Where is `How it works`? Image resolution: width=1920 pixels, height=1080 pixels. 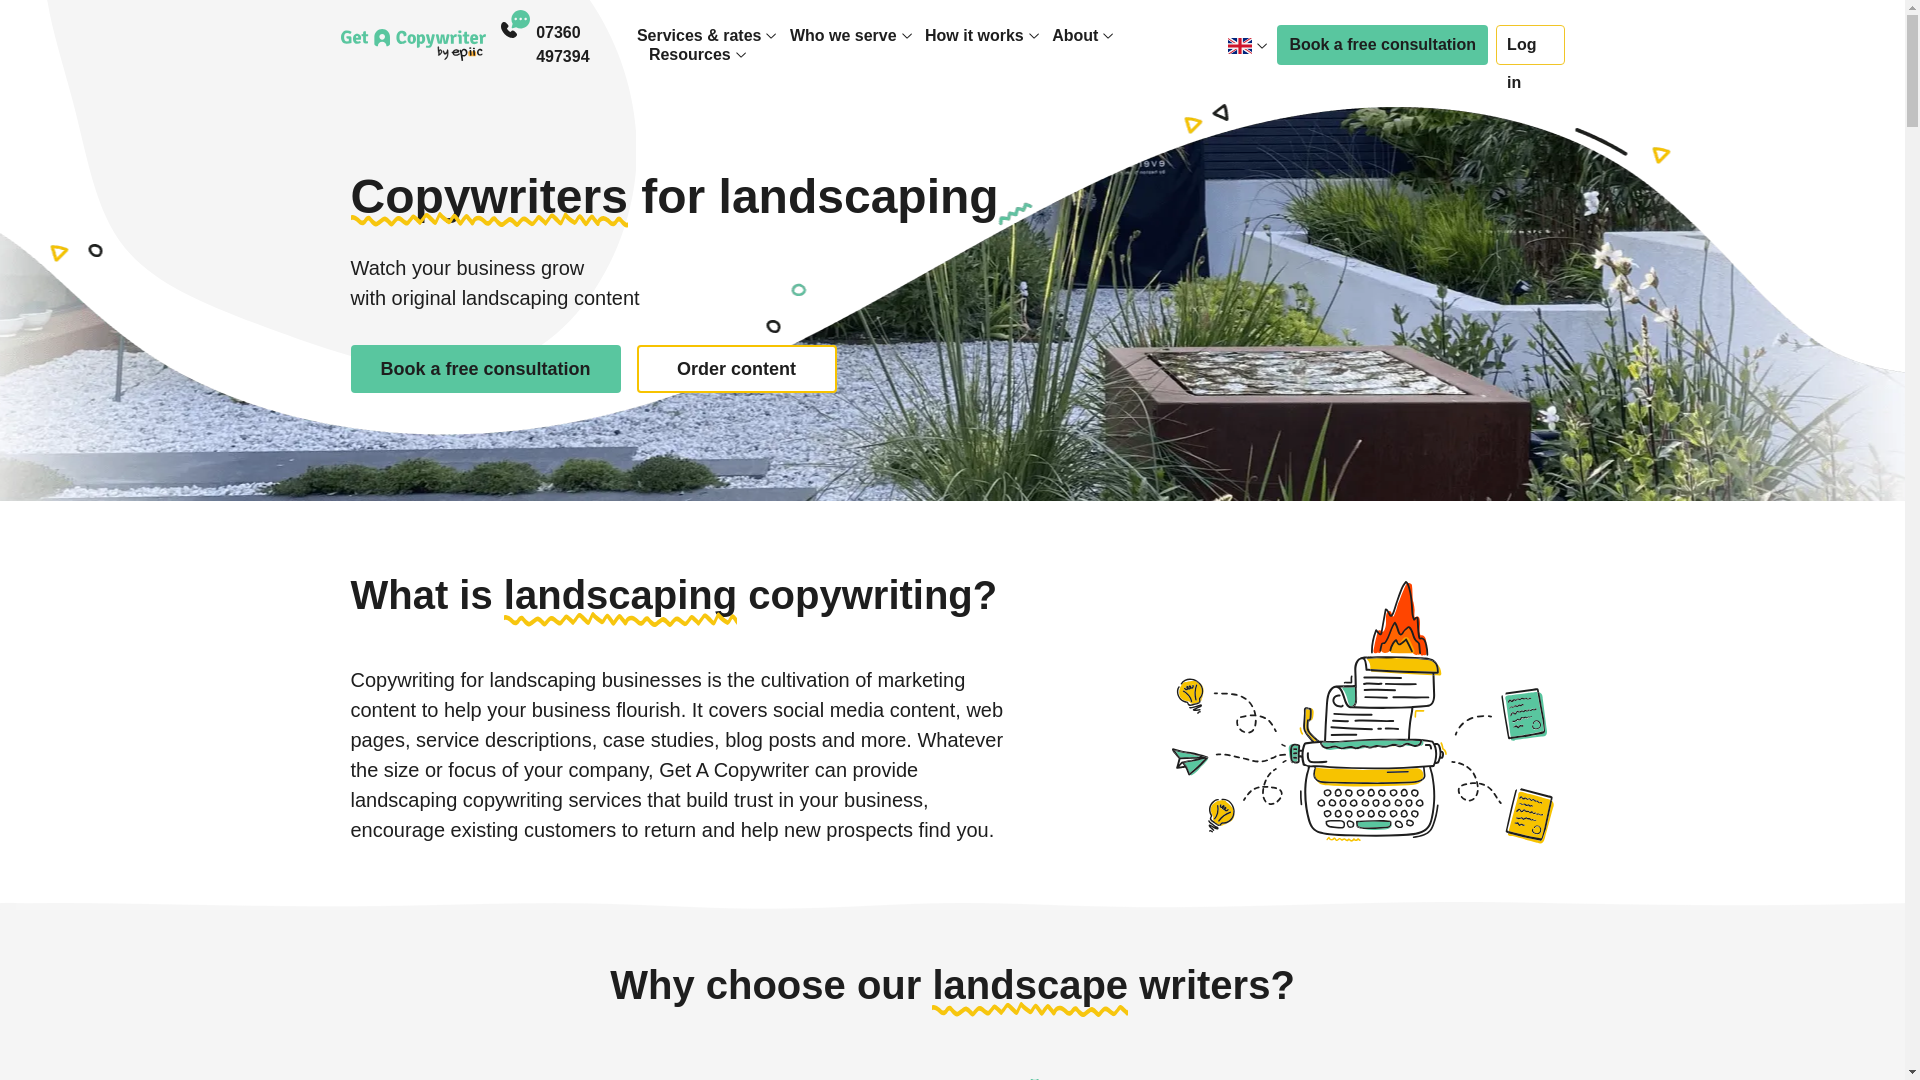 How it works is located at coordinates (974, 35).